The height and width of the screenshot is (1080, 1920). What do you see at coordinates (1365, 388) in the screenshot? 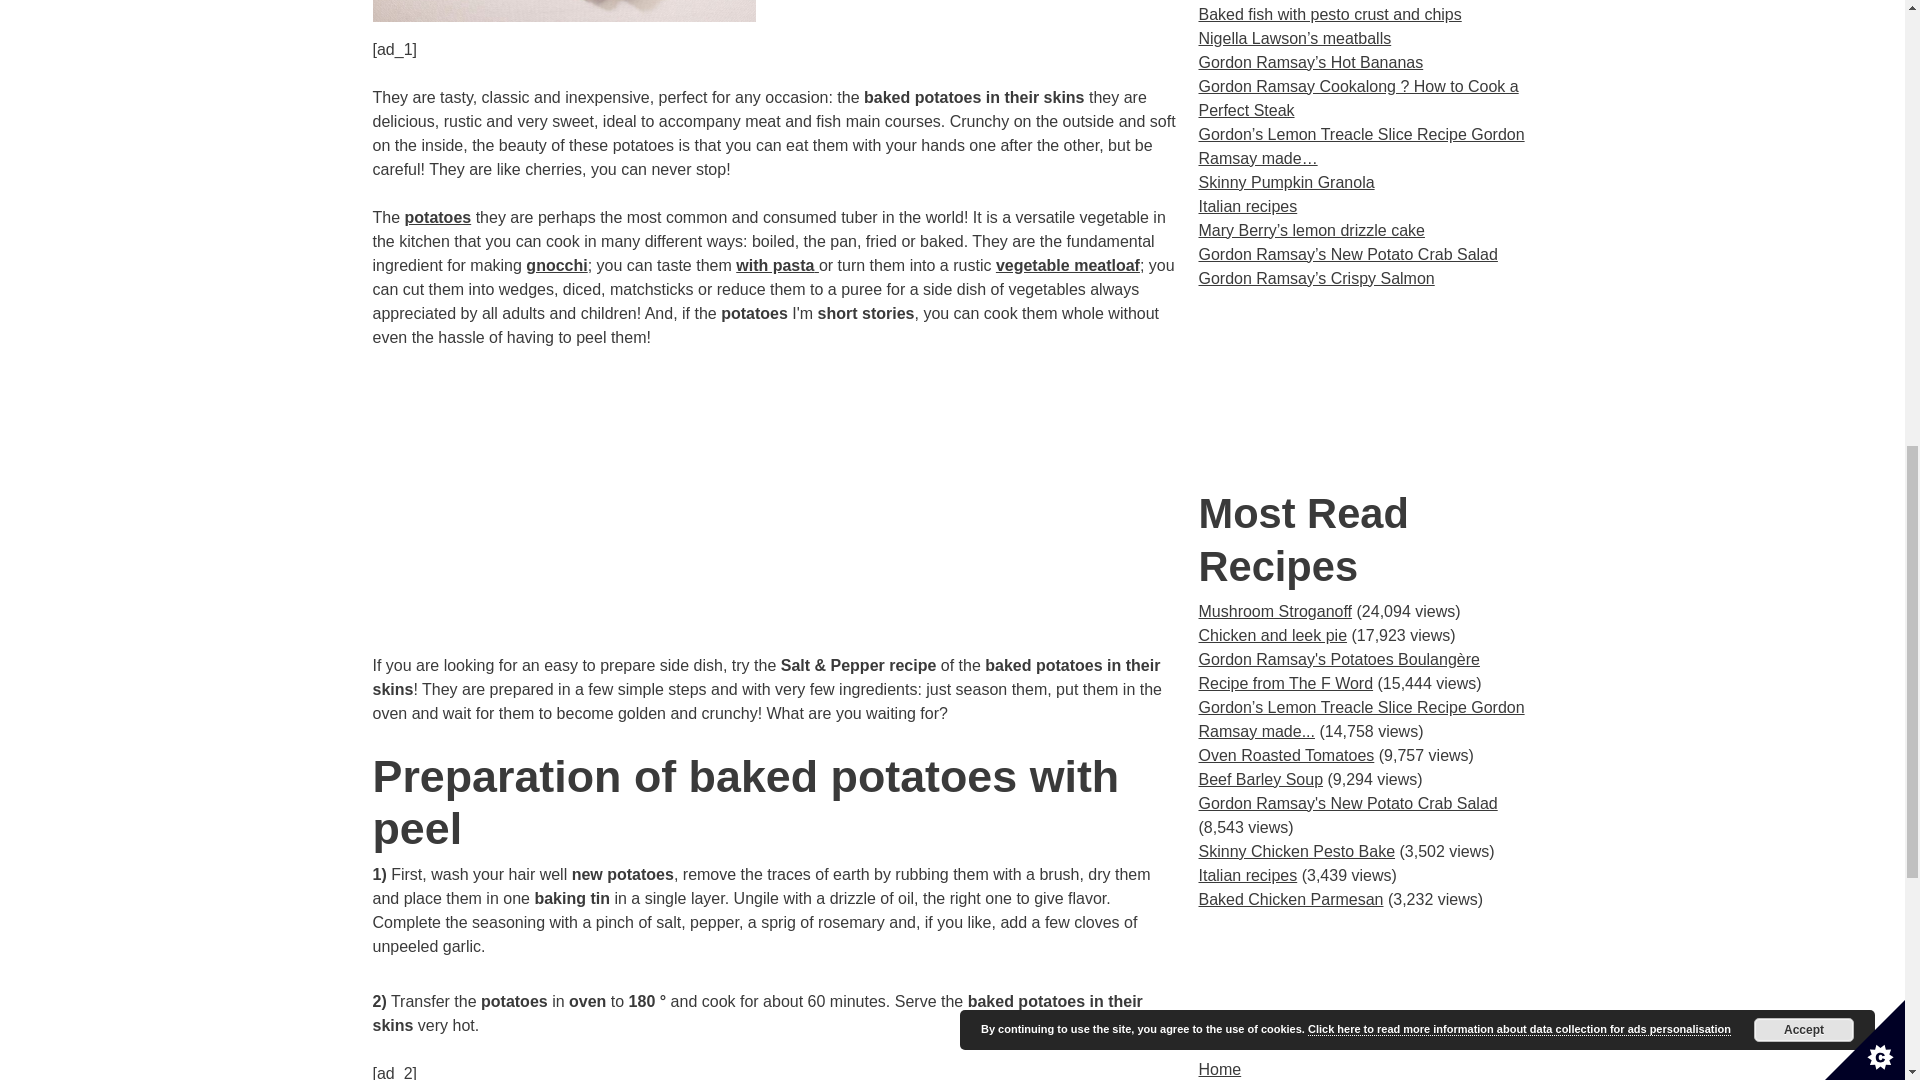
I see `Advertisement` at bounding box center [1365, 388].